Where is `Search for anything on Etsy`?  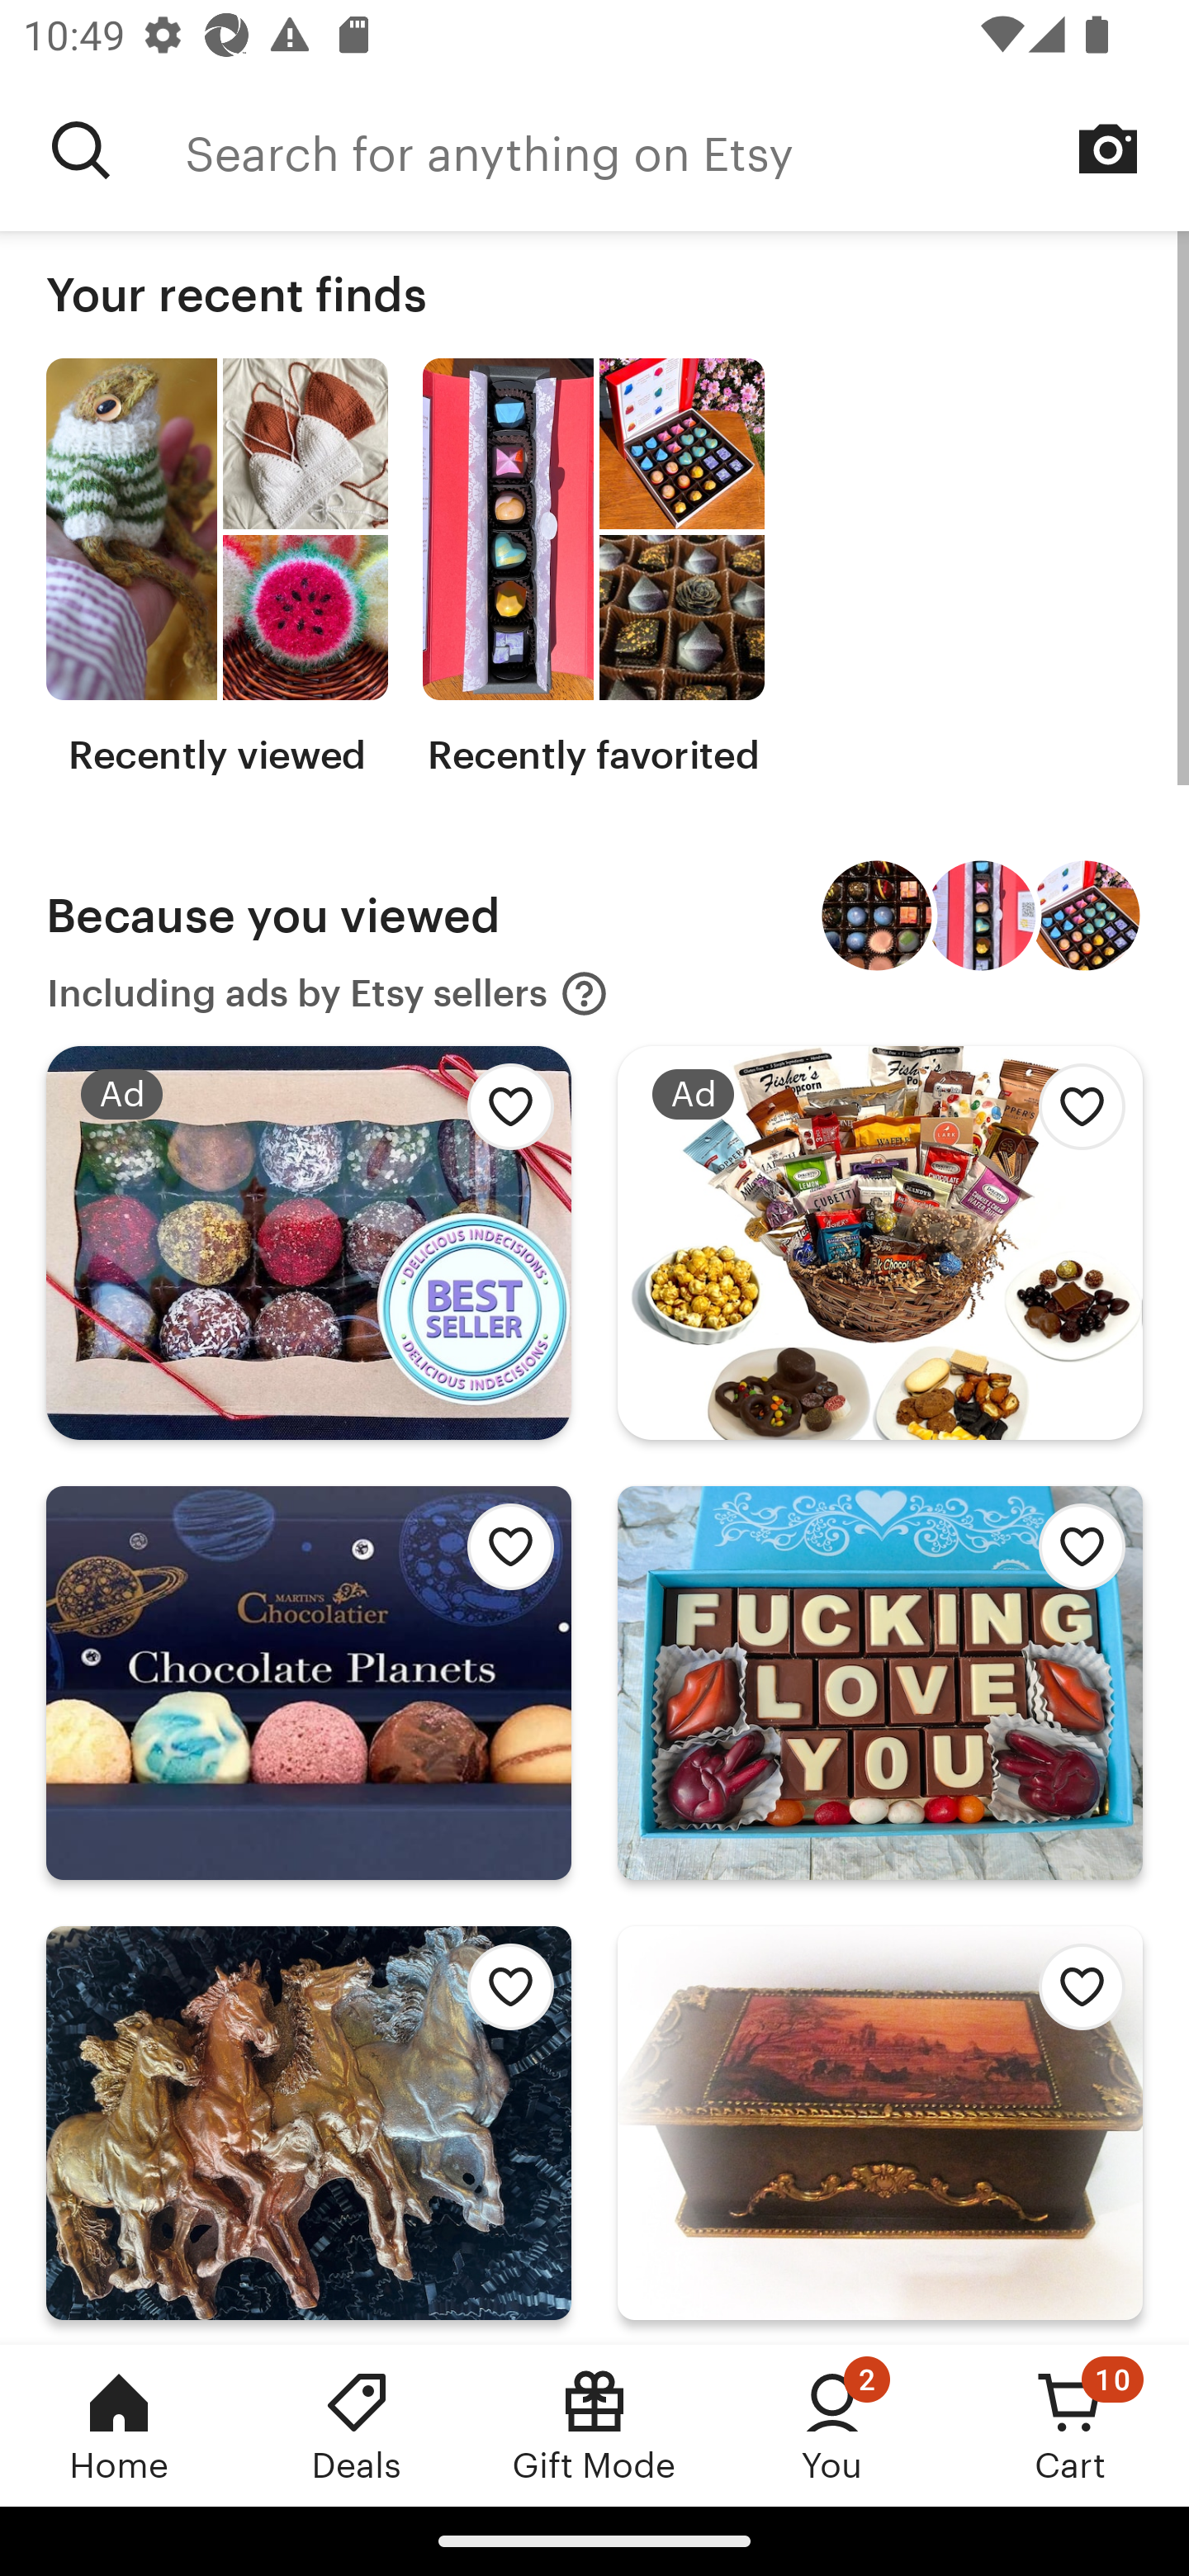 Search for anything on Etsy is located at coordinates (687, 150).